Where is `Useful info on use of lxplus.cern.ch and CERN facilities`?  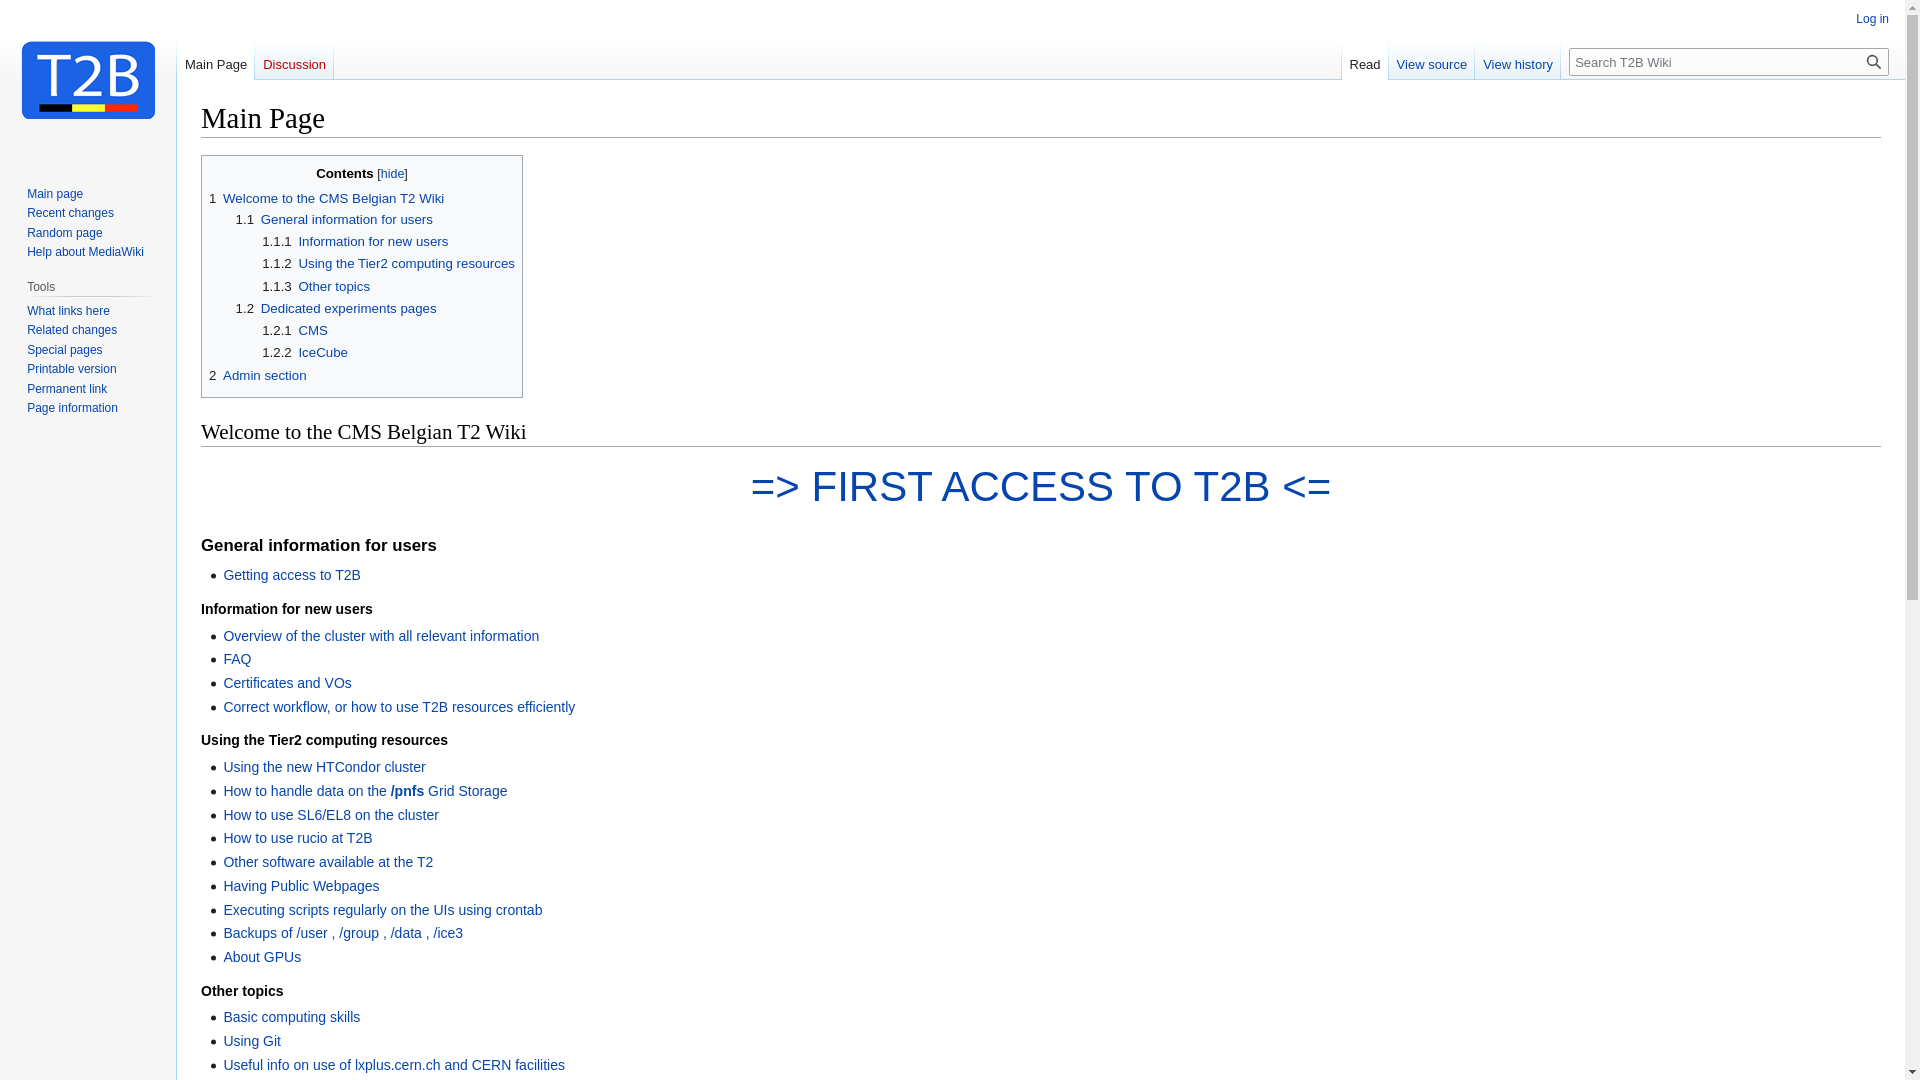 Useful info on use of lxplus.cern.ch and CERN facilities is located at coordinates (394, 1065).